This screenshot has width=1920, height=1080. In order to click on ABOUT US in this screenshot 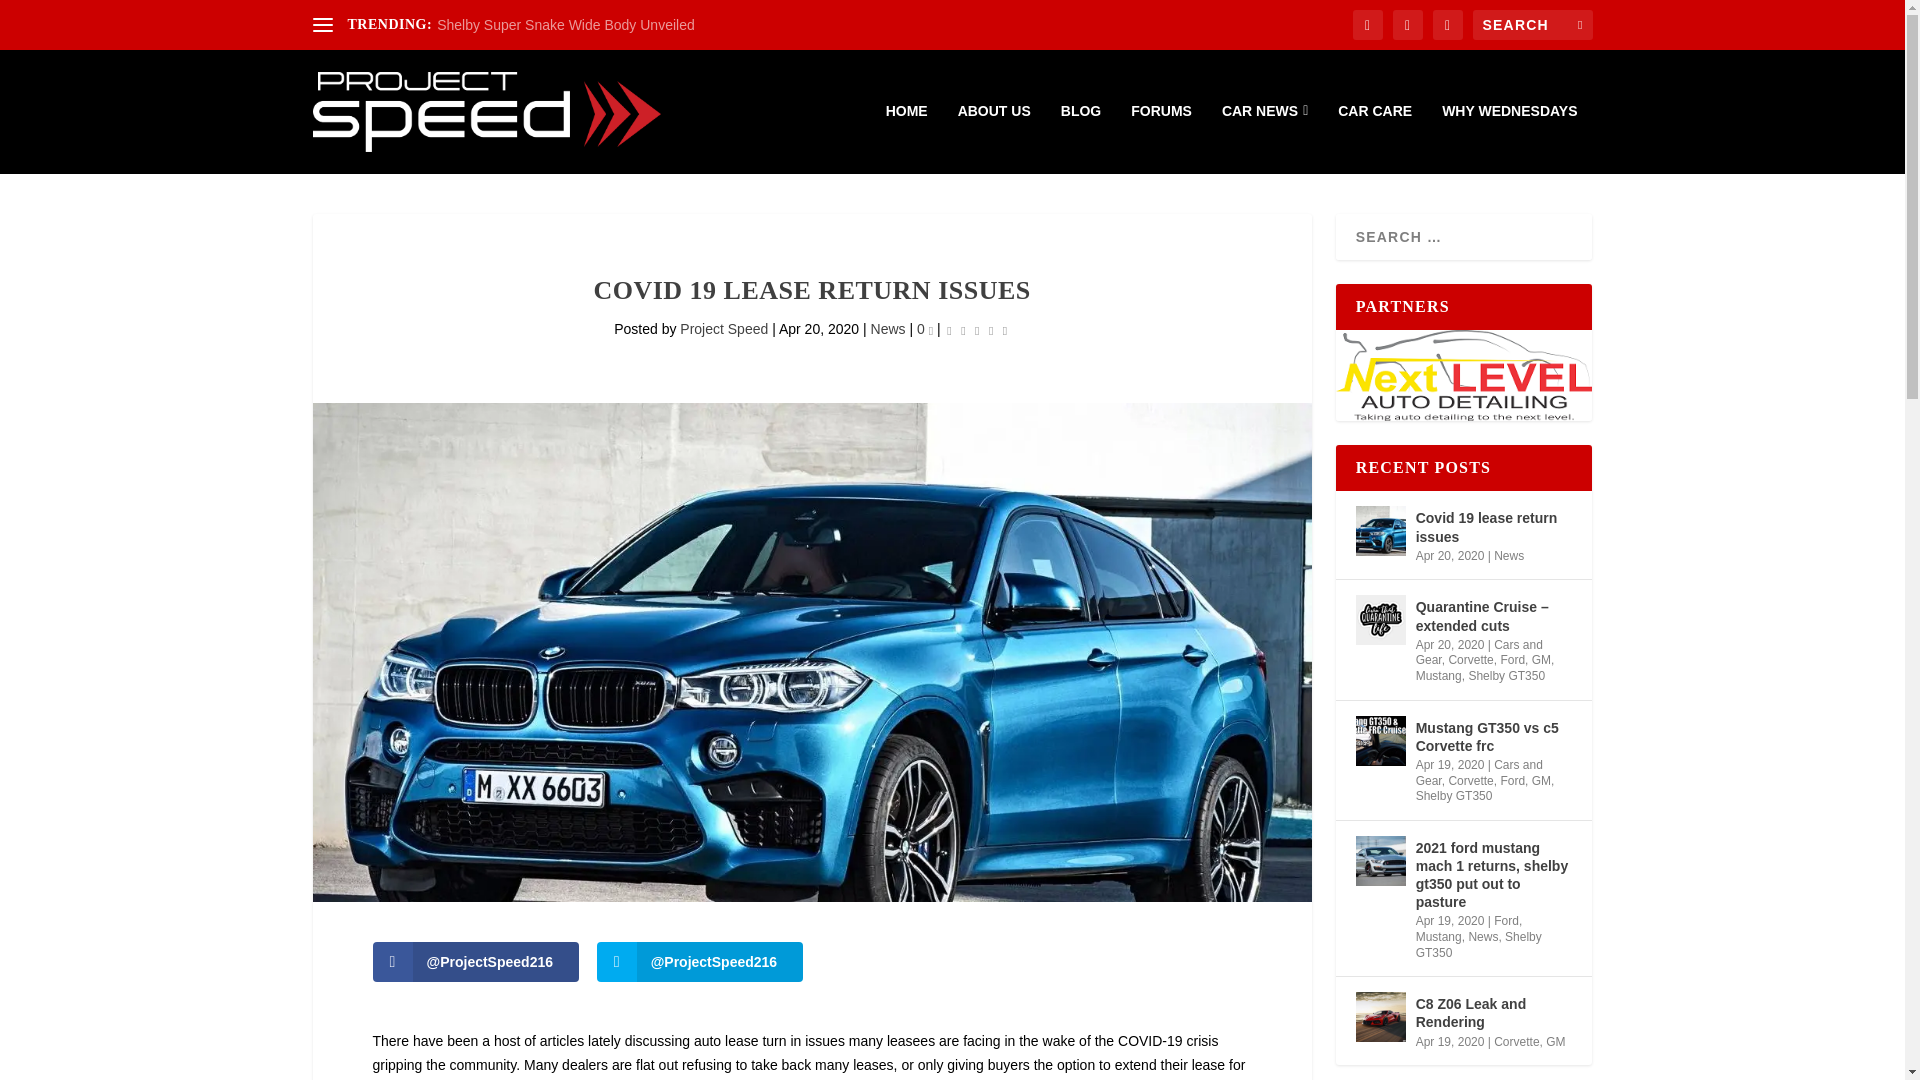, I will do `click(994, 138)`.